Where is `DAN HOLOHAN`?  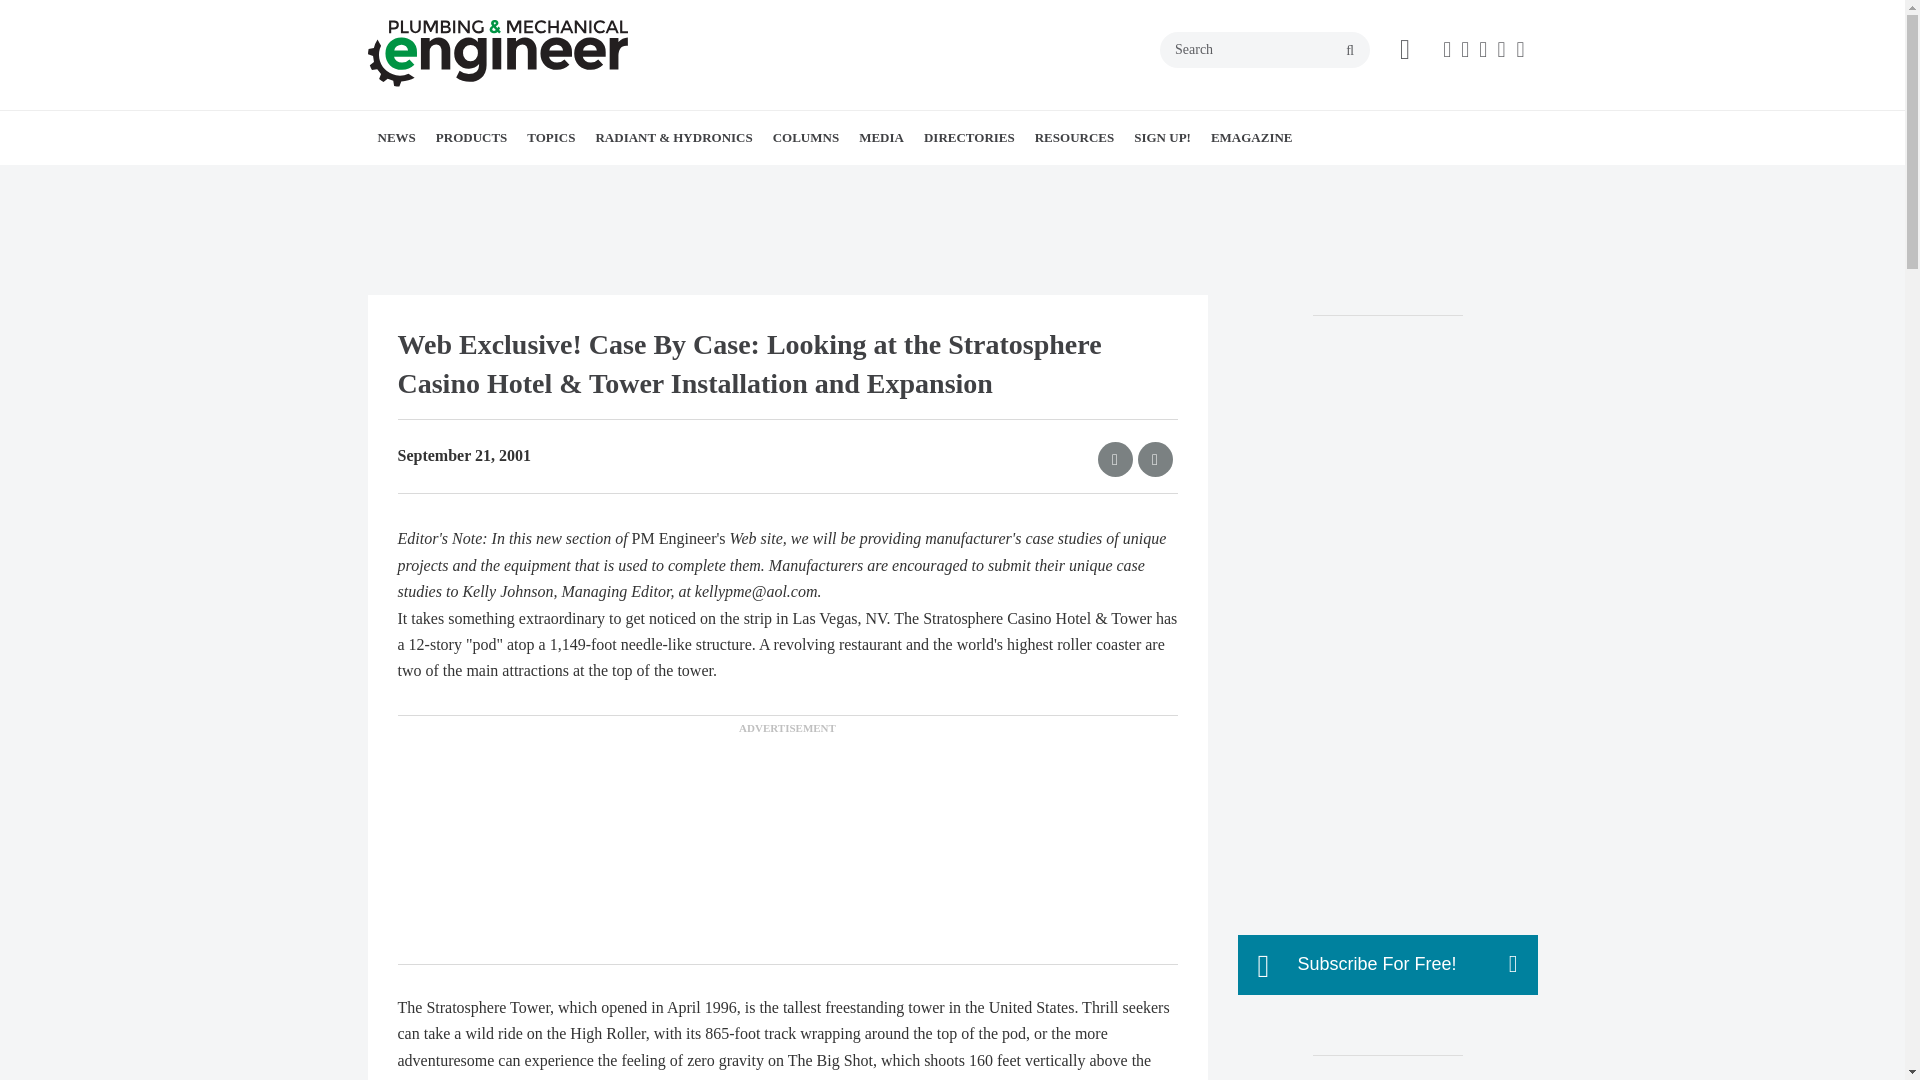 DAN HOLOHAN is located at coordinates (923, 181).